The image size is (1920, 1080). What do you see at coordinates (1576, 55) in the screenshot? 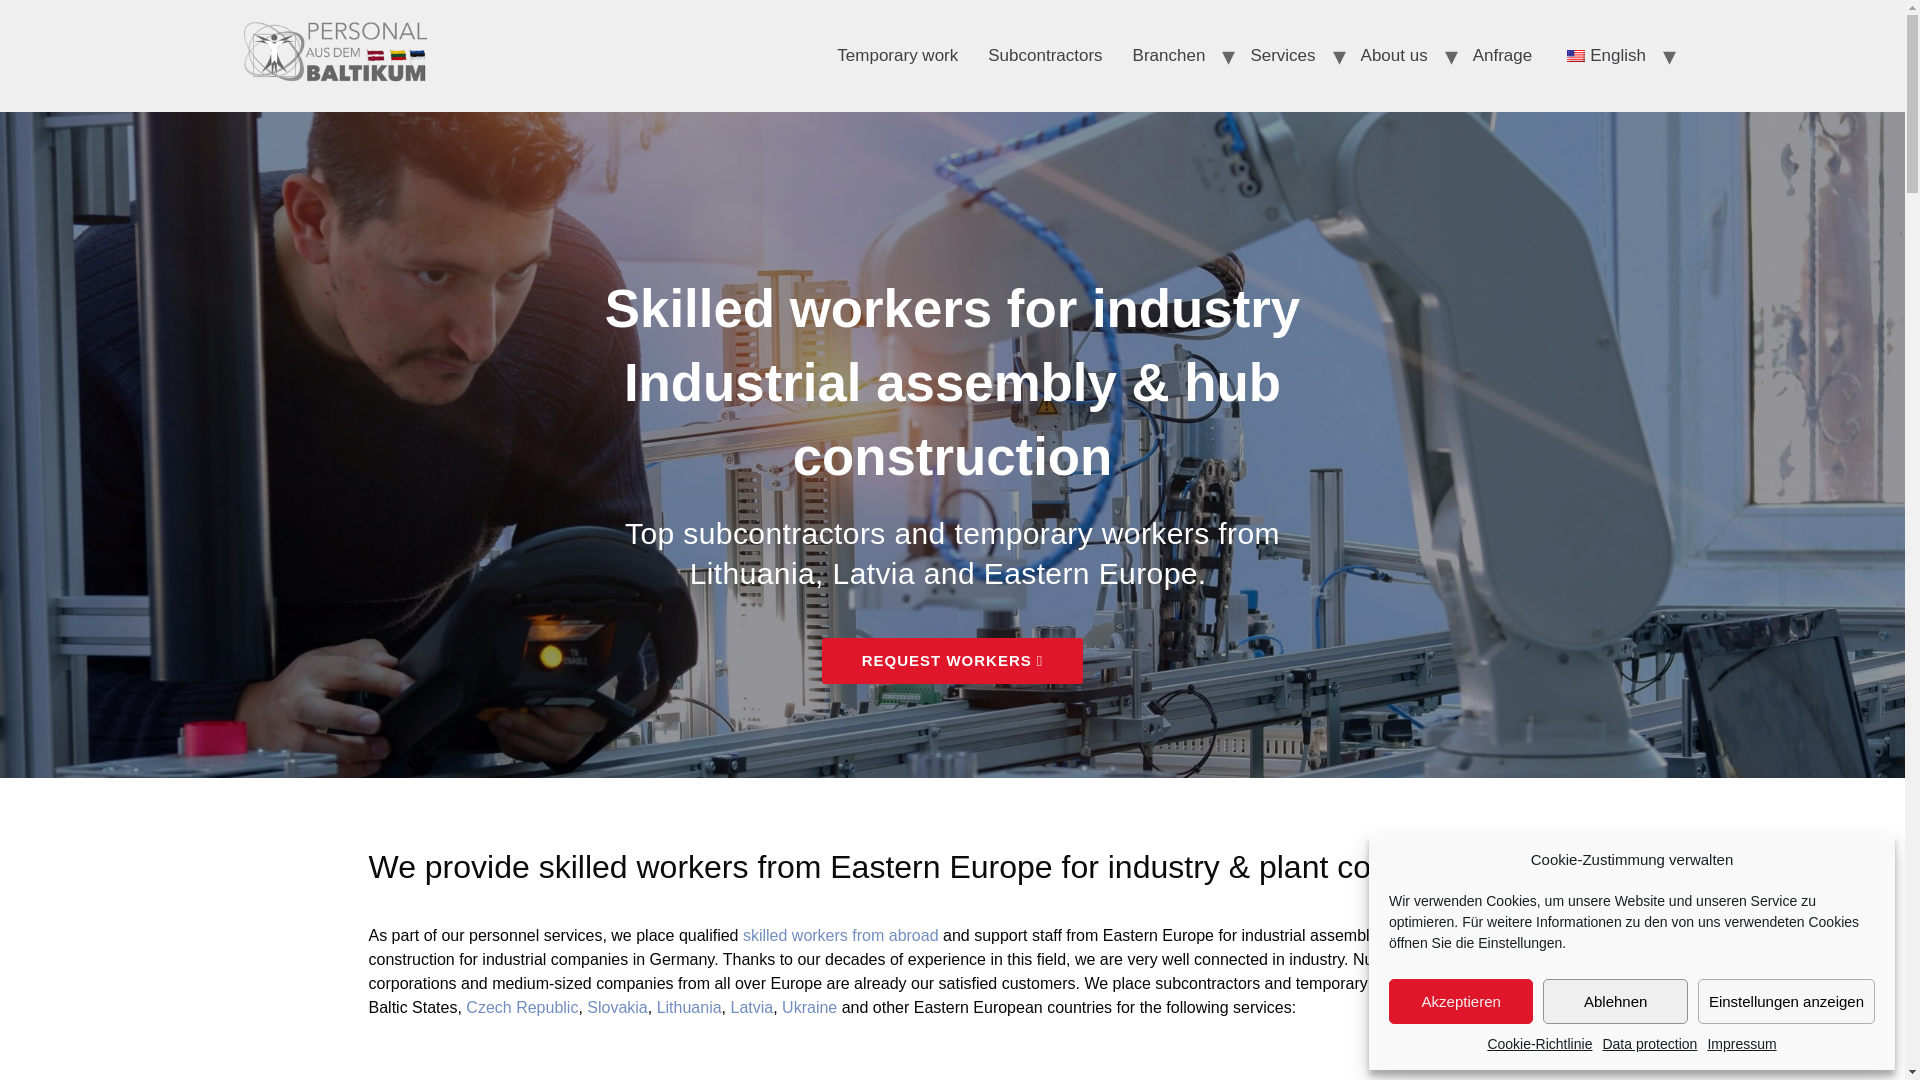
I see `English` at bounding box center [1576, 55].